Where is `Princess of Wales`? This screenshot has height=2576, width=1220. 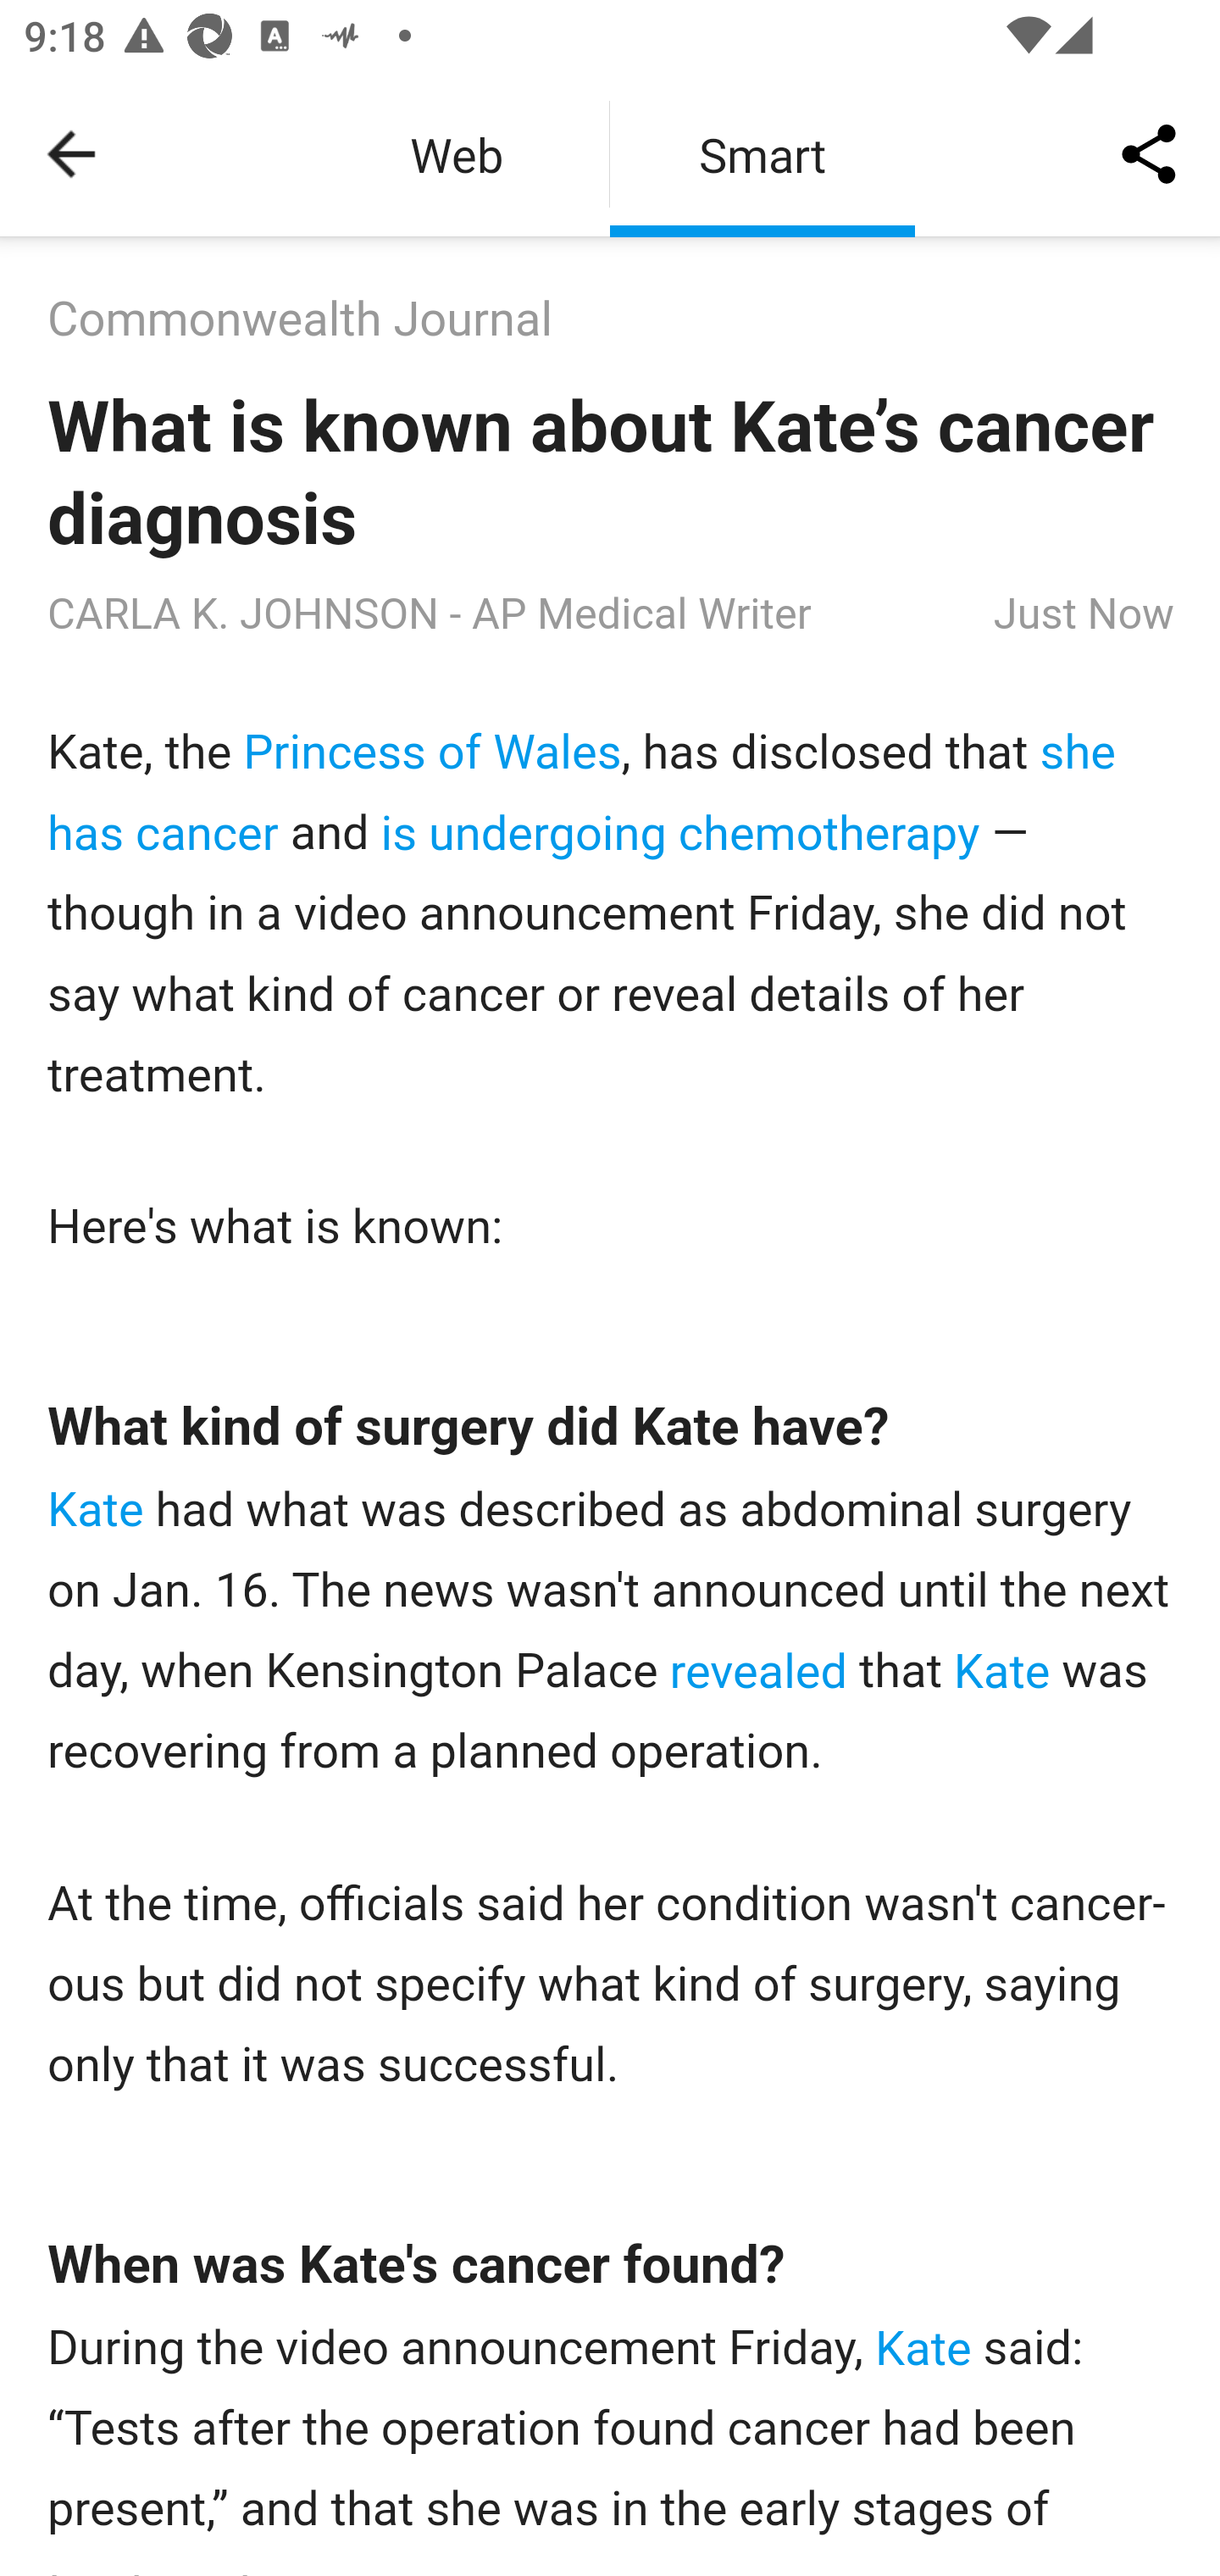
Princess of Wales is located at coordinates (432, 752).